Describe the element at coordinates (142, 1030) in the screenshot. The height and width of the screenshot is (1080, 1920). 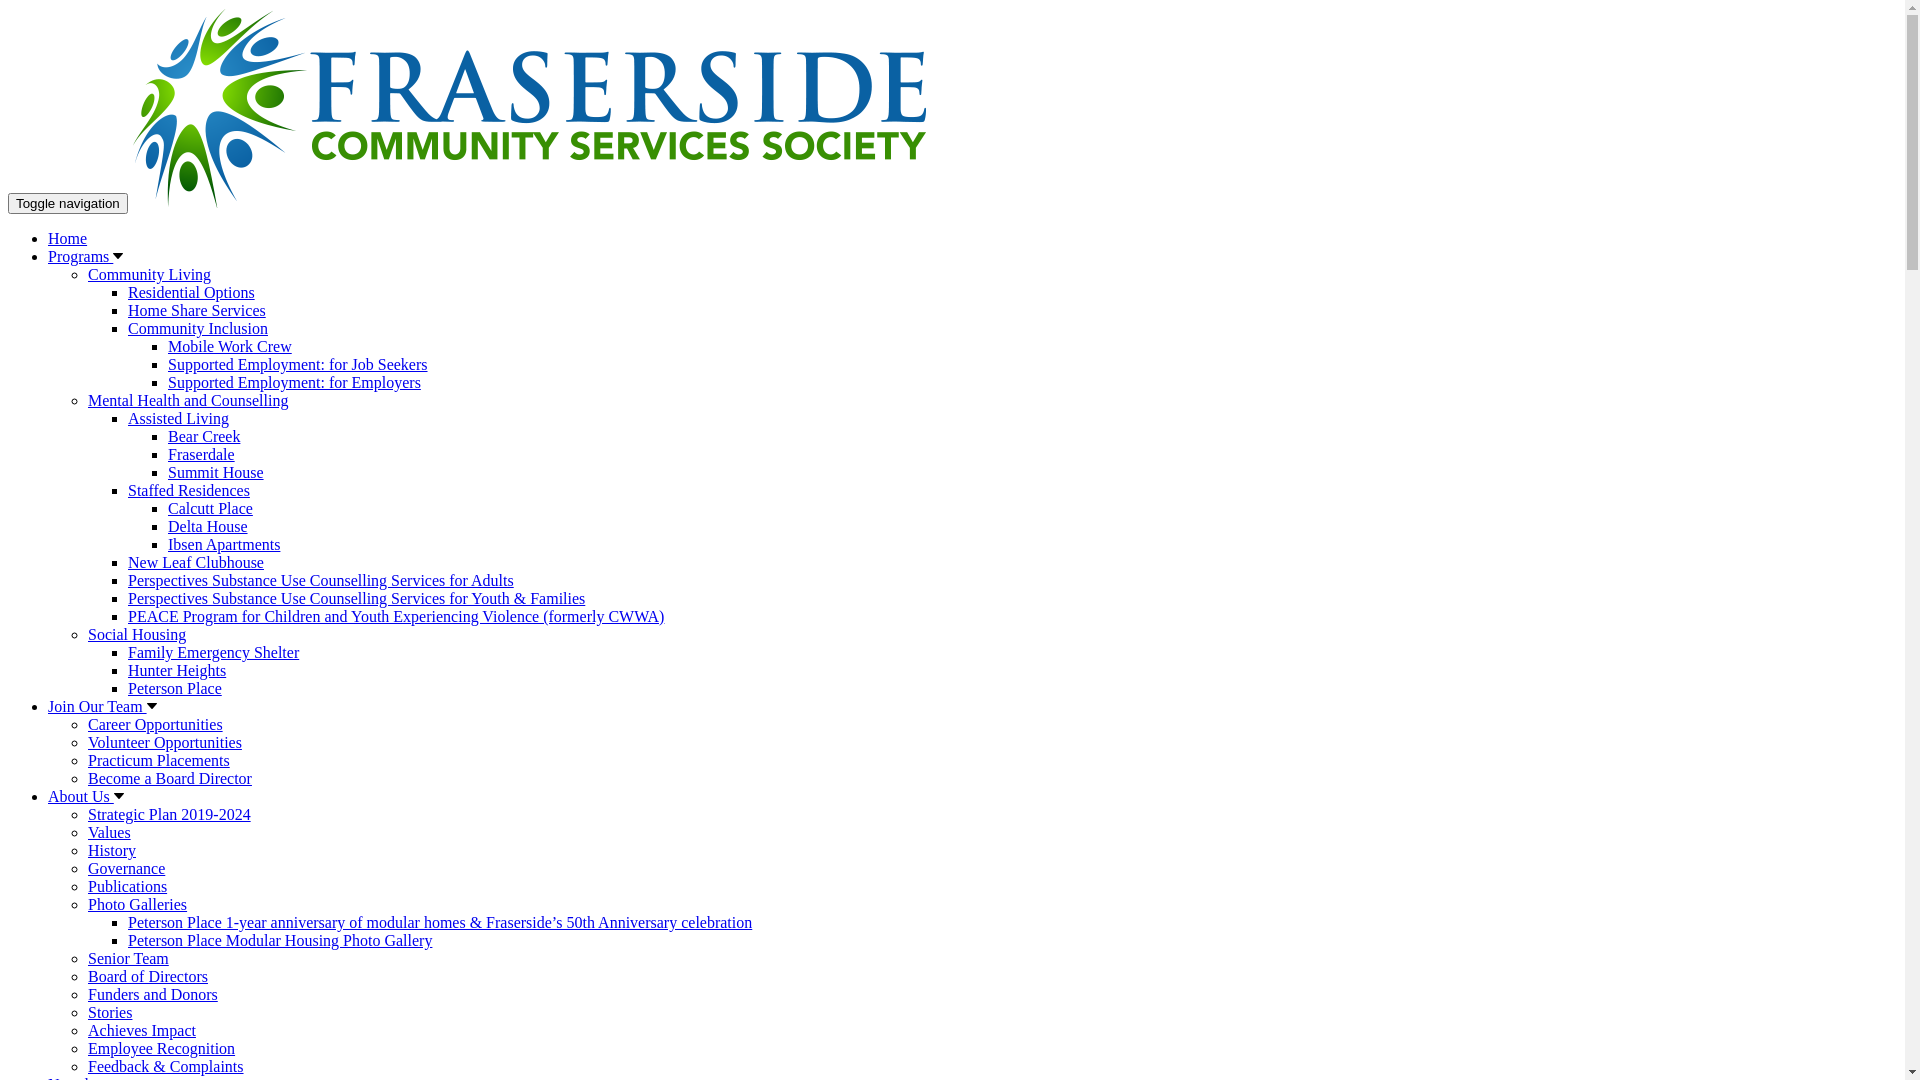
I see `Achieves Impact` at that location.